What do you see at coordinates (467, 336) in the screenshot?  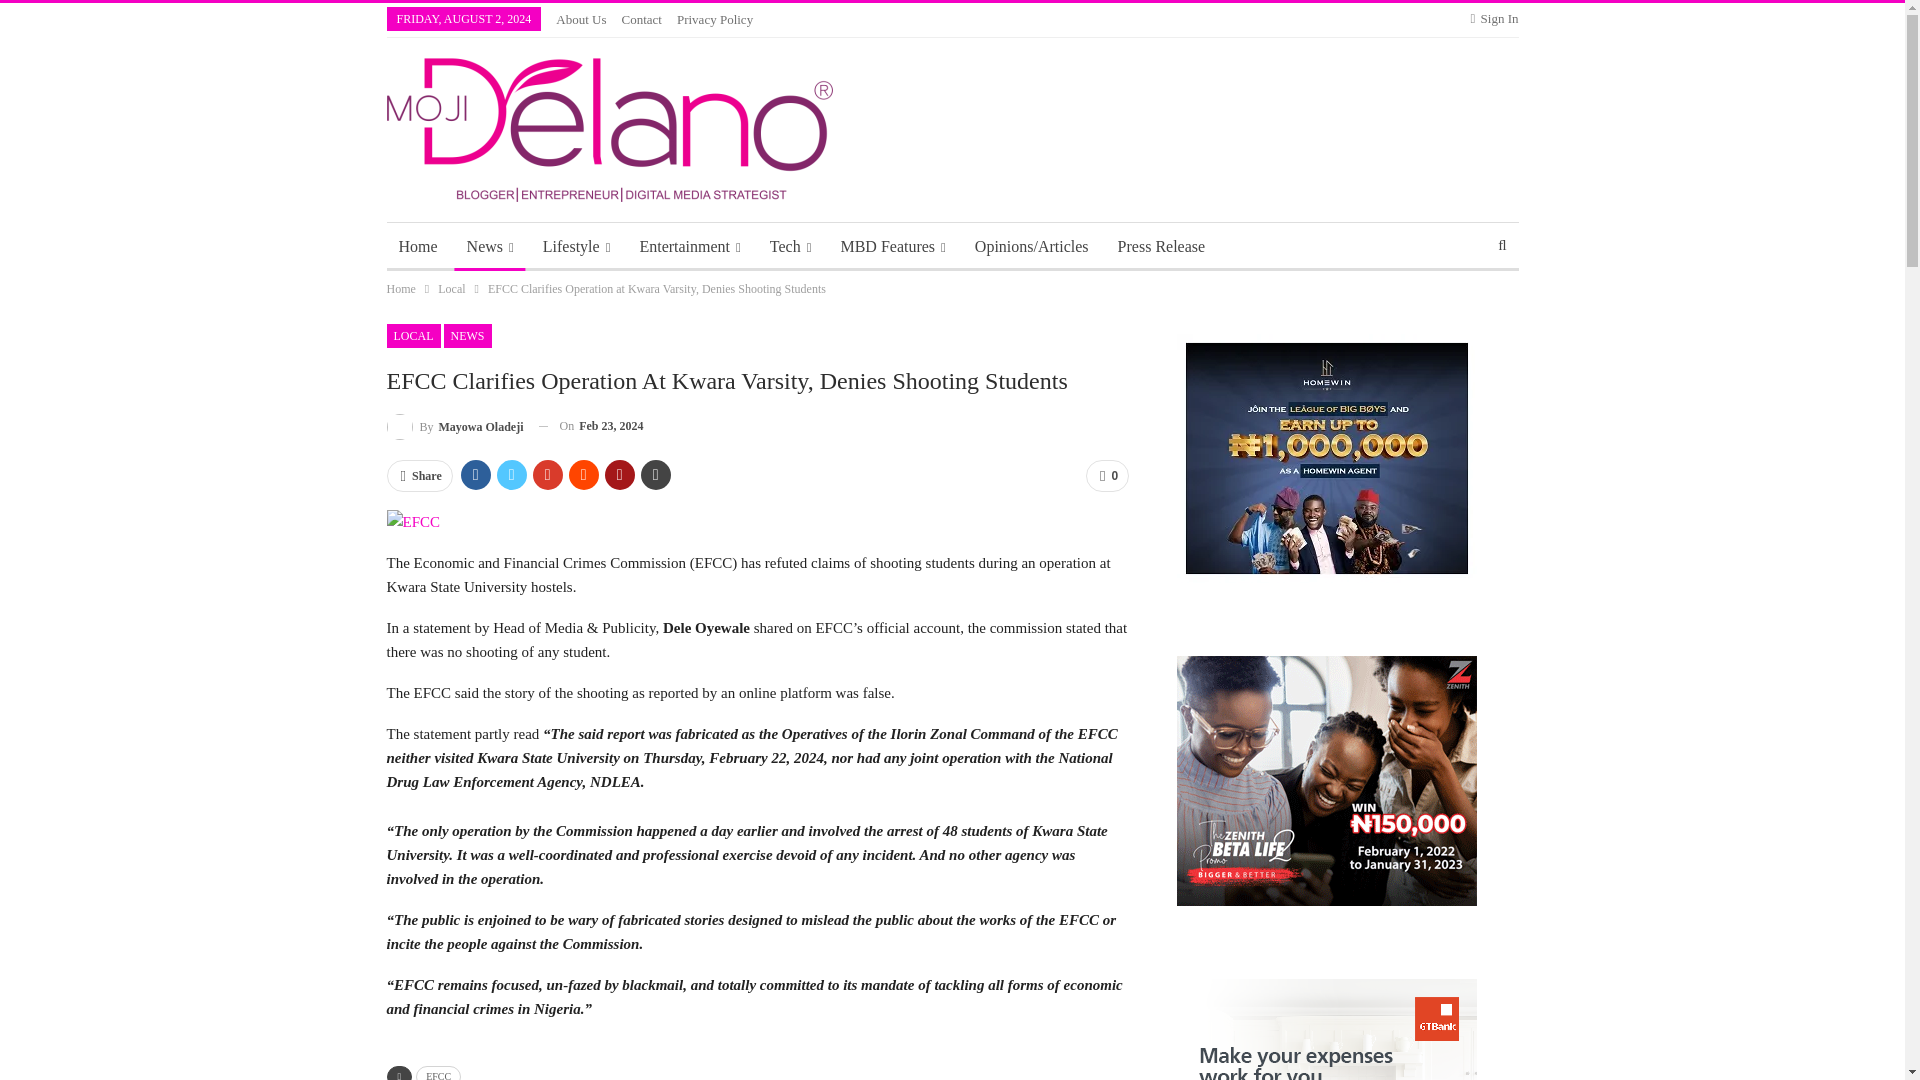 I see `NEWS` at bounding box center [467, 336].